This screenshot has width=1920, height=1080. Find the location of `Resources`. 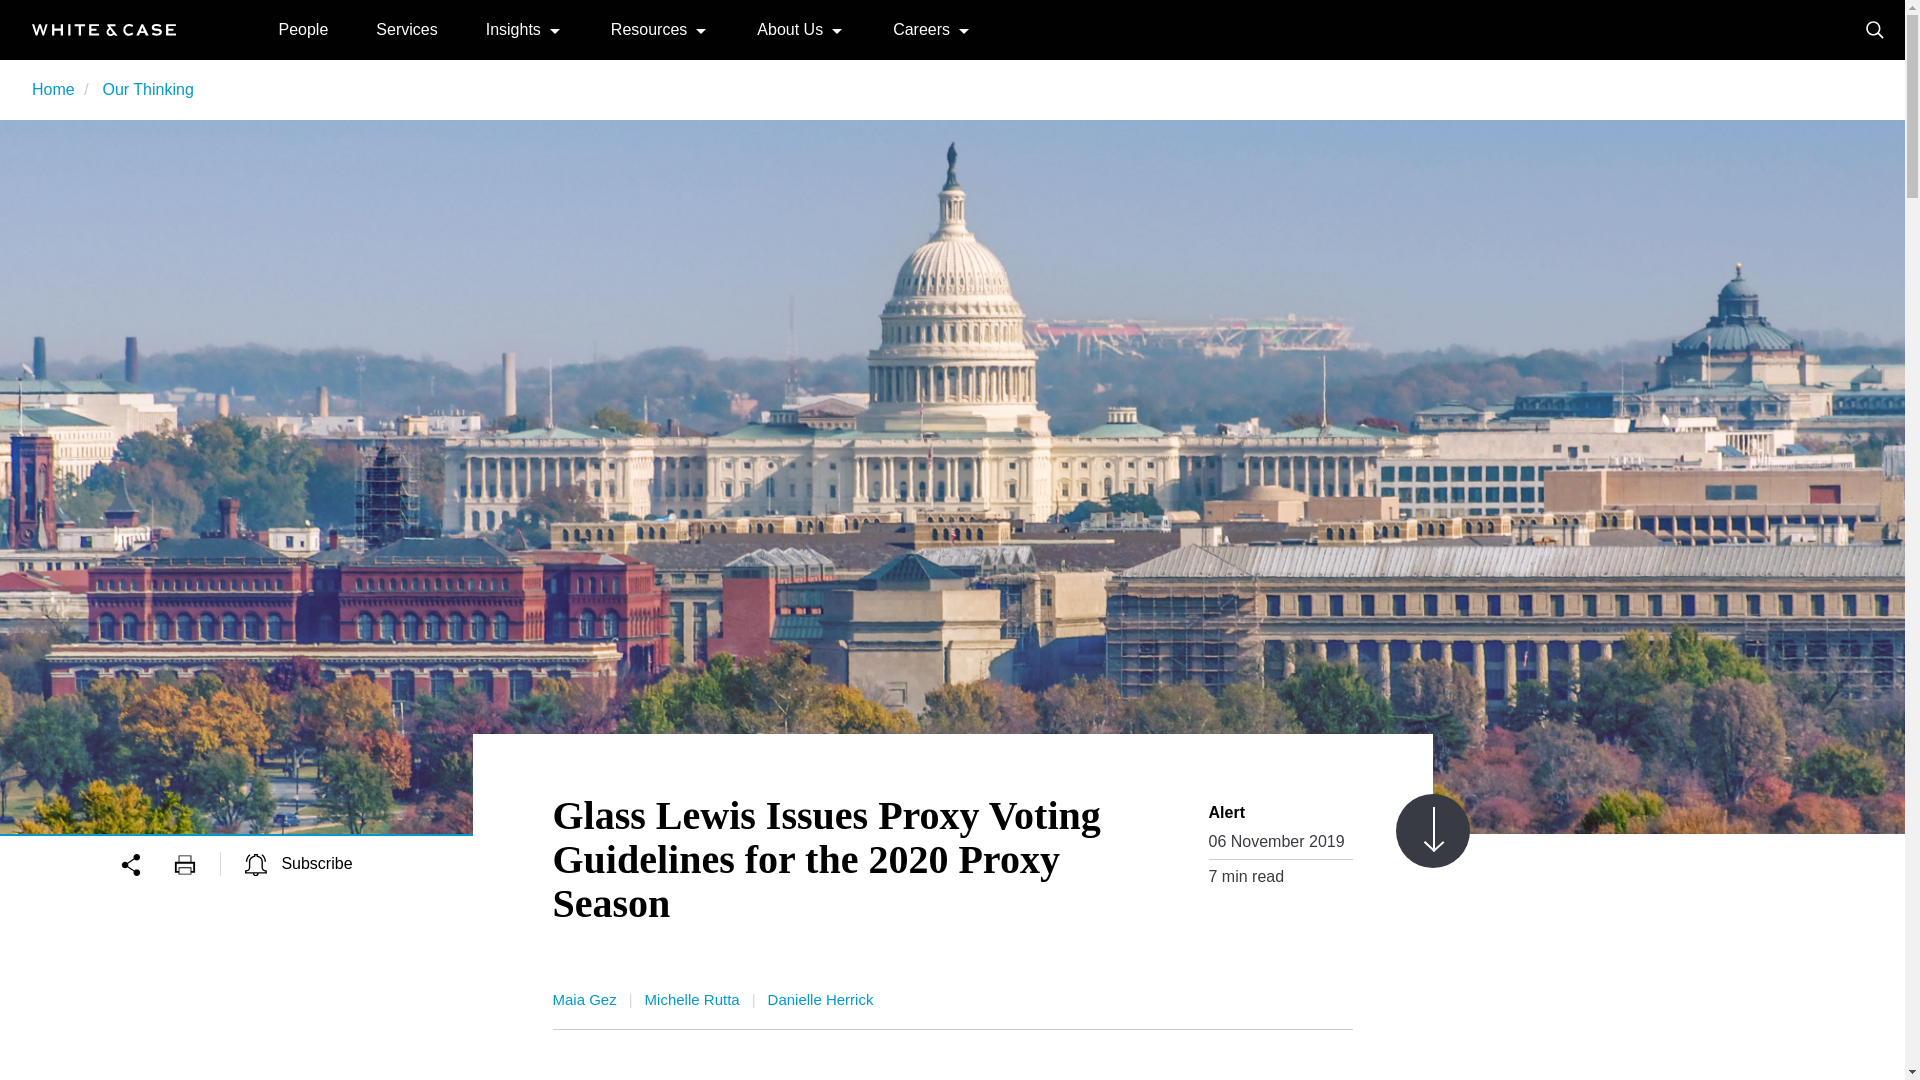

Resources is located at coordinates (648, 28).